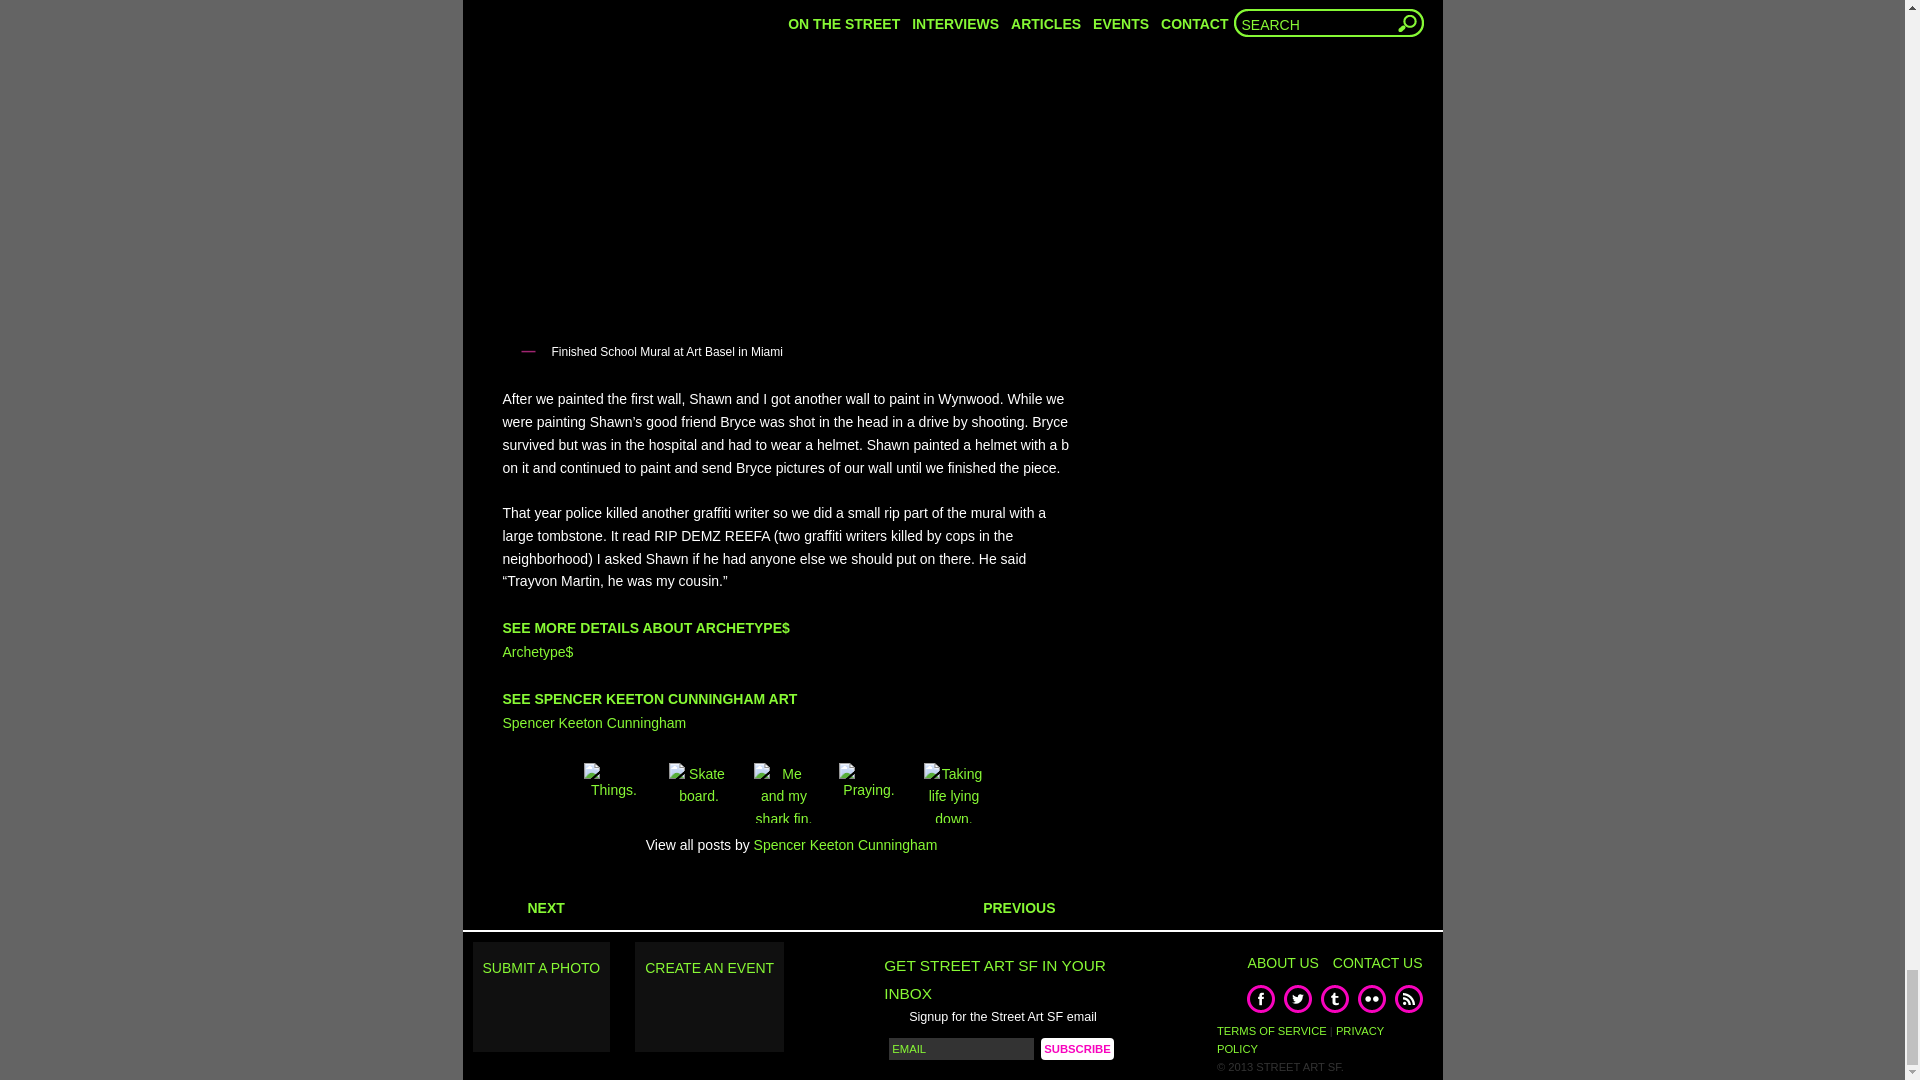  What do you see at coordinates (868, 793) in the screenshot?
I see `  Praying.   ` at bounding box center [868, 793].